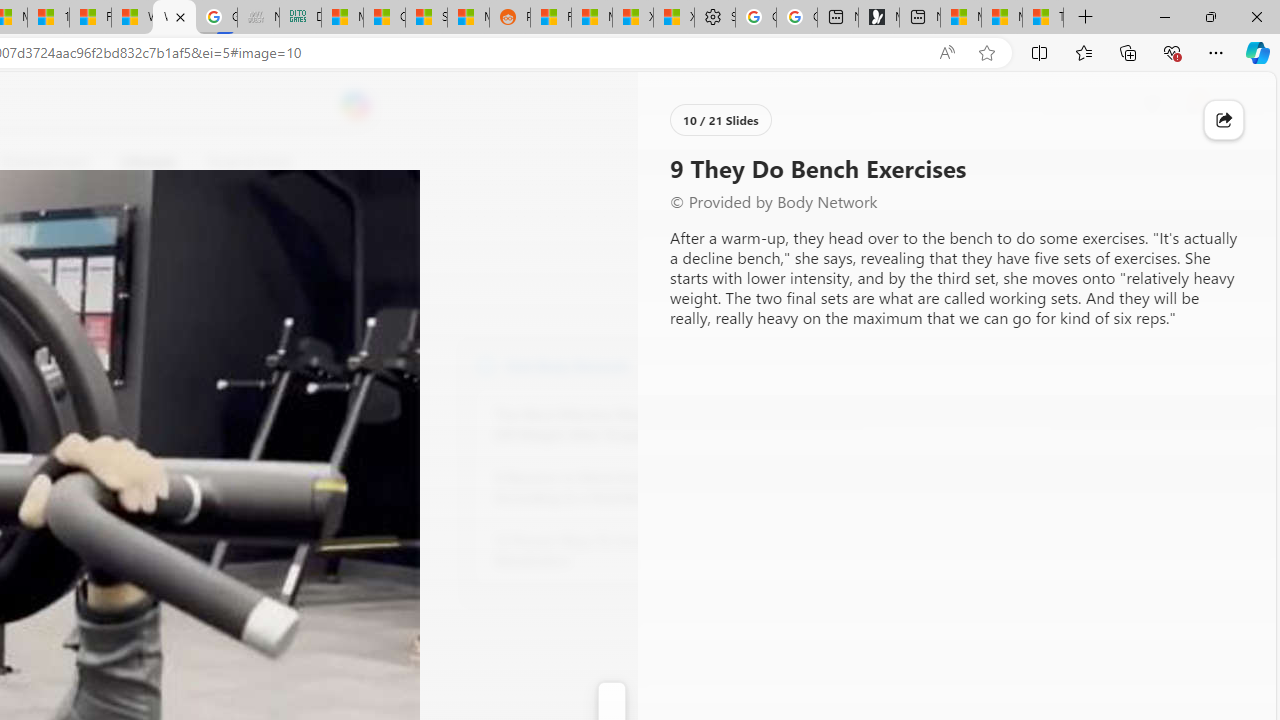  Describe the element at coordinates (249, 162) in the screenshot. I see `Food & Drink` at that location.